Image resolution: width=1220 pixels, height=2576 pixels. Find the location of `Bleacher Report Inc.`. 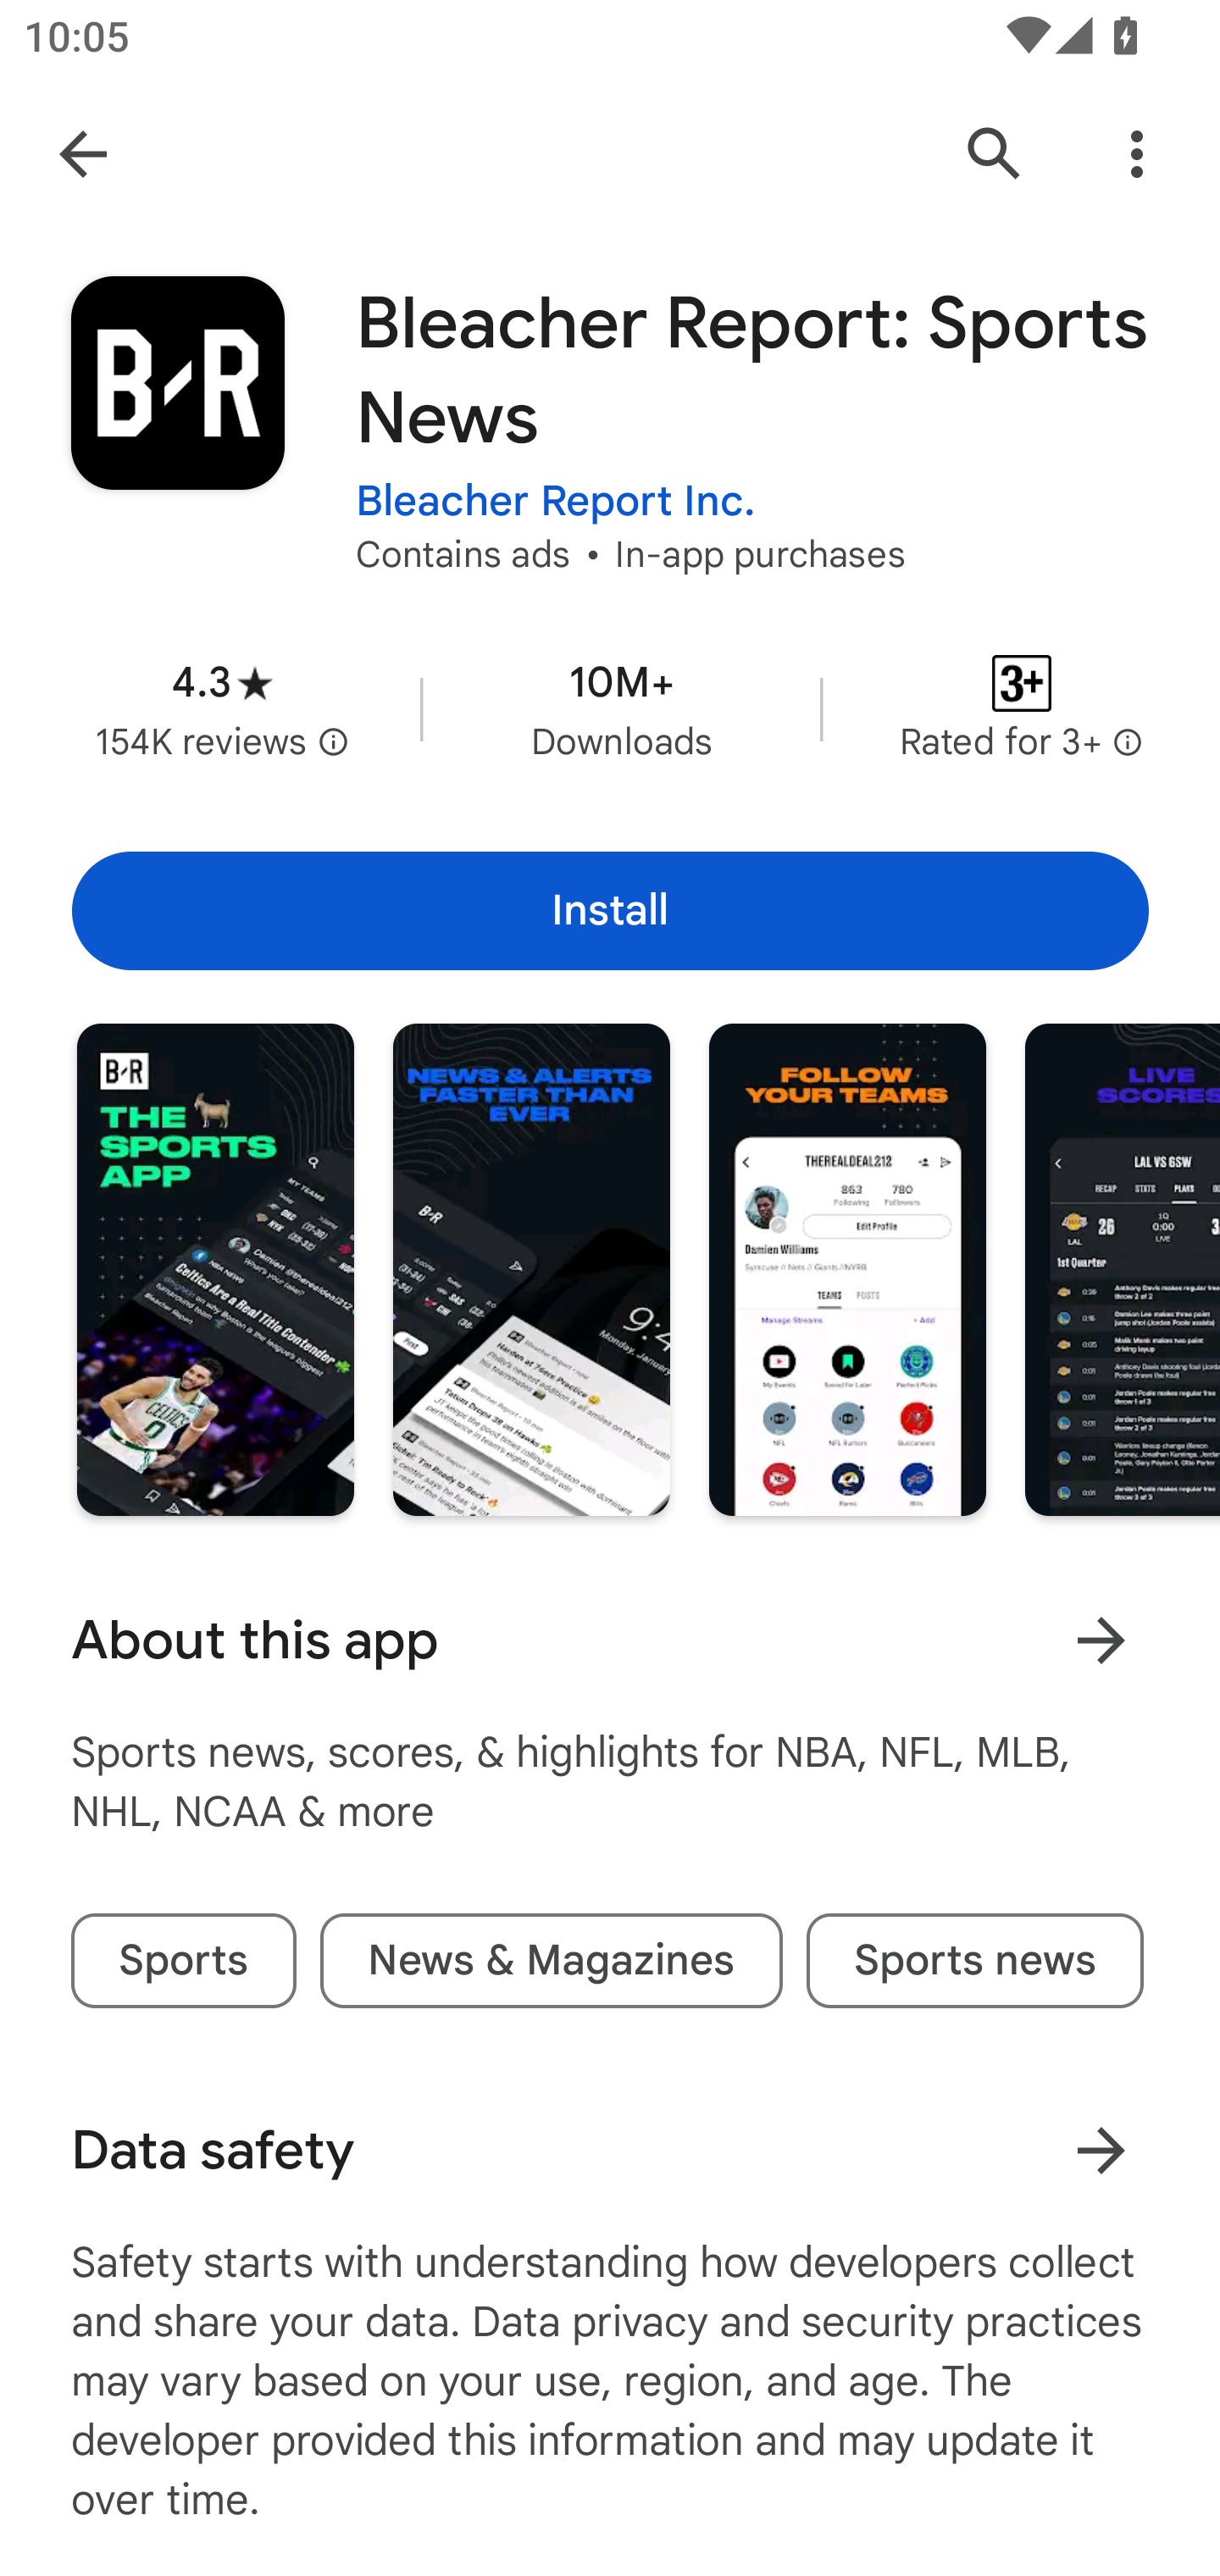

Bleacher Report Inc. is located at coordinates (556, 500).